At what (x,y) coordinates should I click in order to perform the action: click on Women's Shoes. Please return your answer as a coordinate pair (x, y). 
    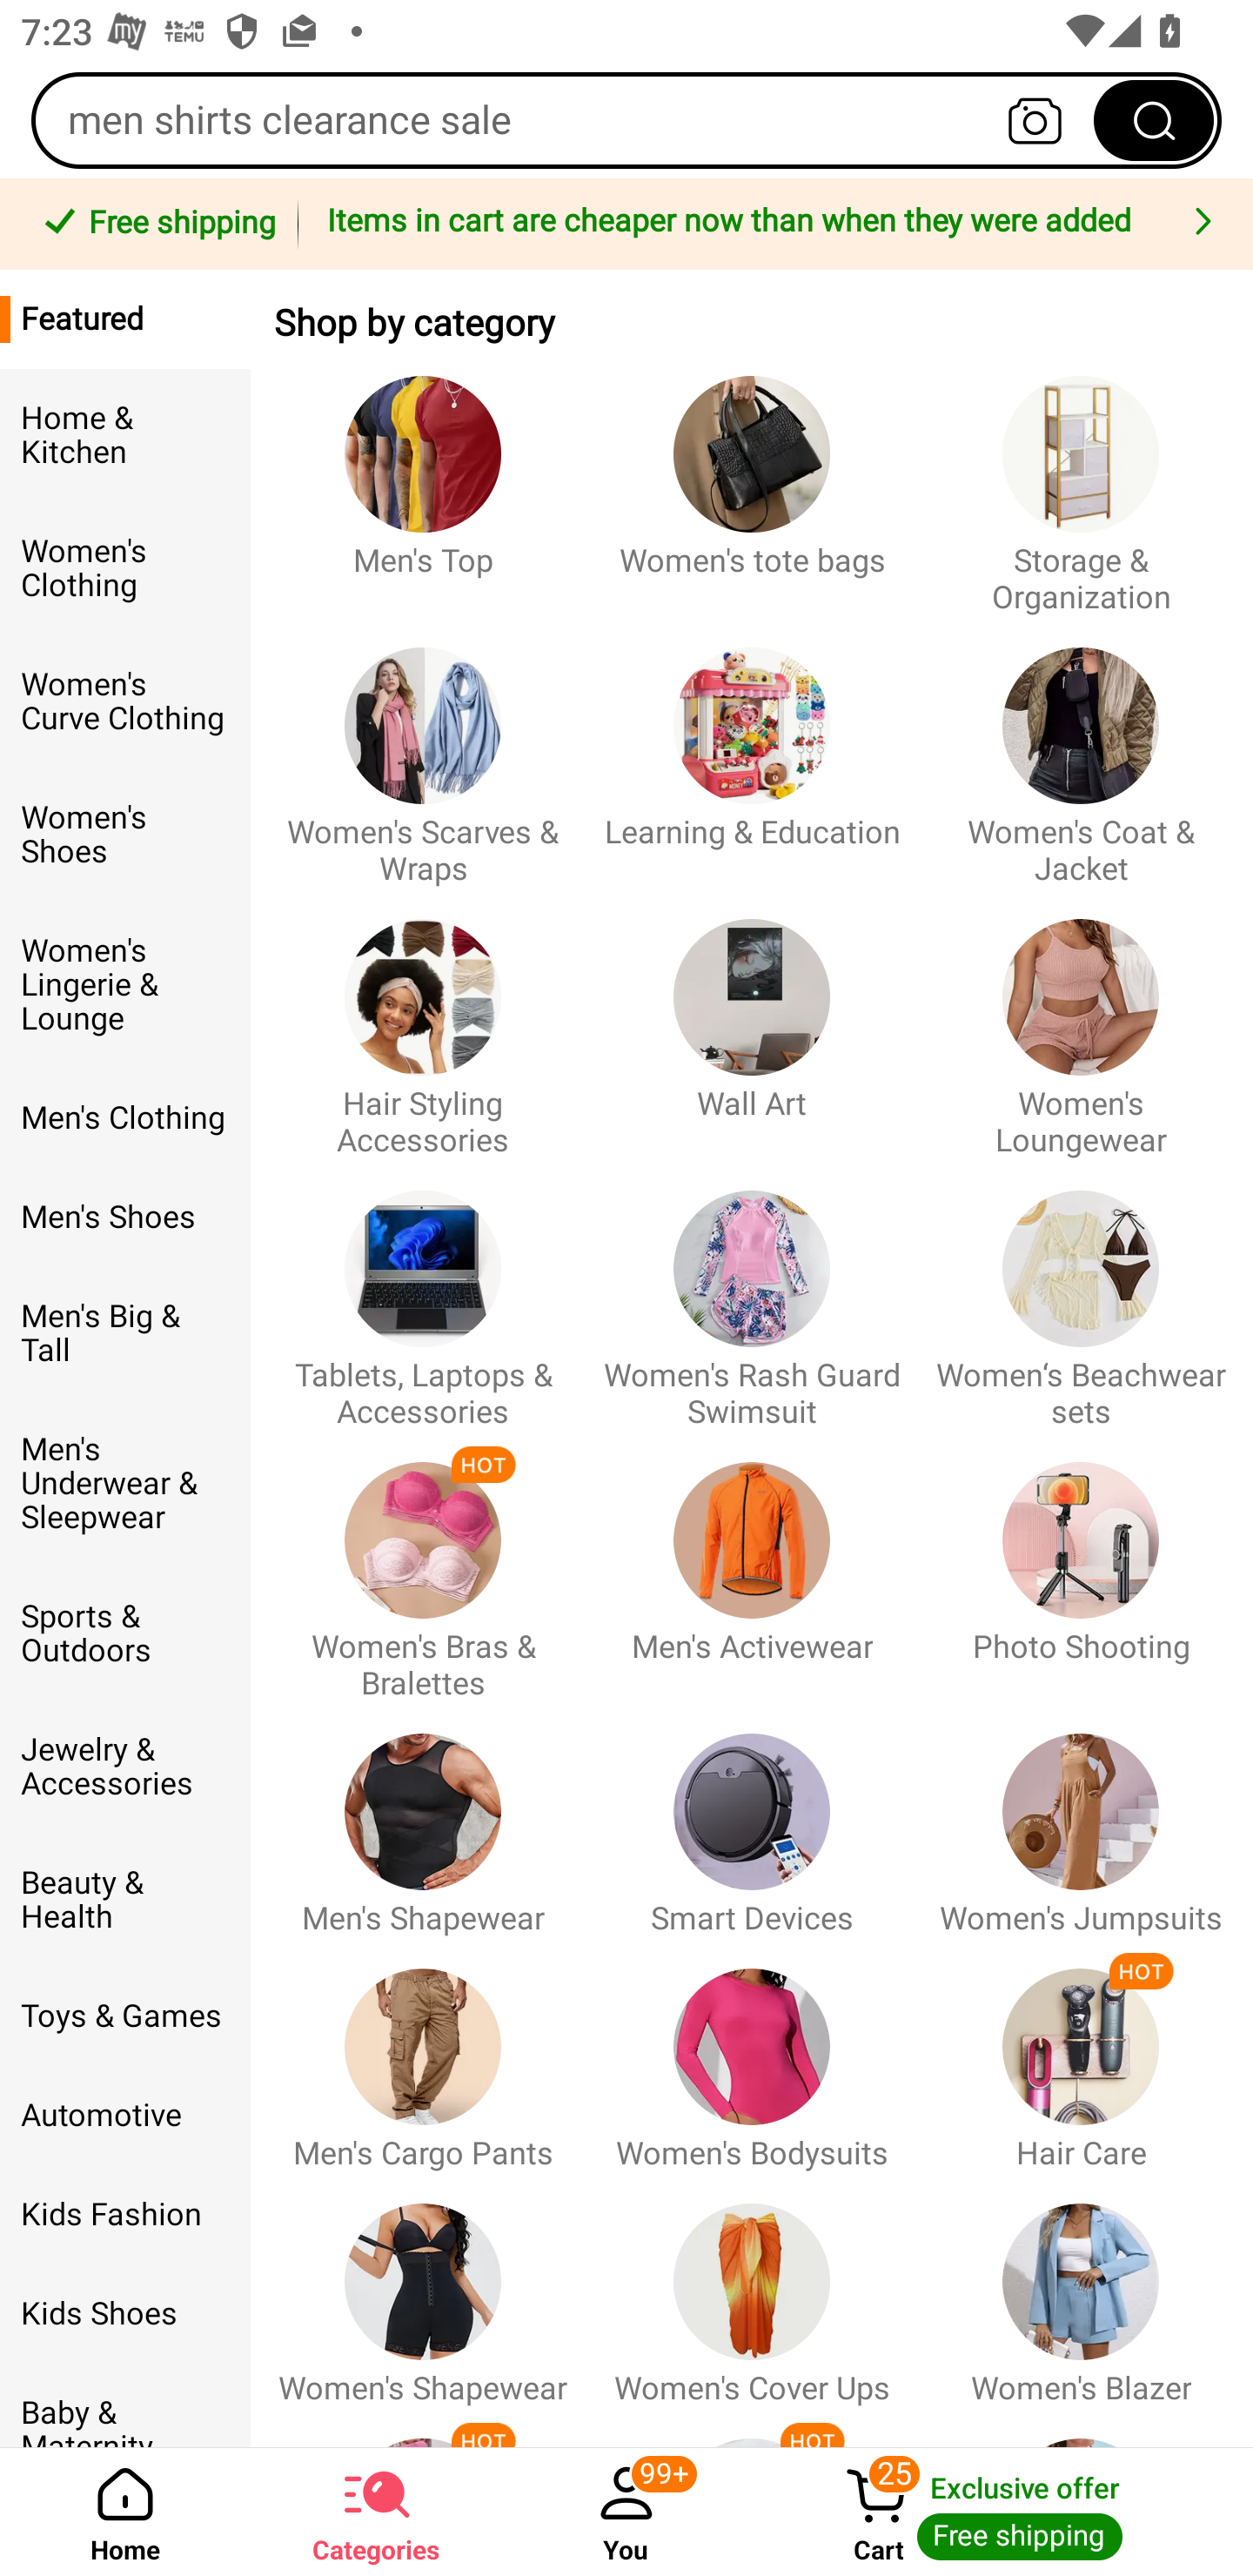
    Looking at the image, I should click on (125, 835).